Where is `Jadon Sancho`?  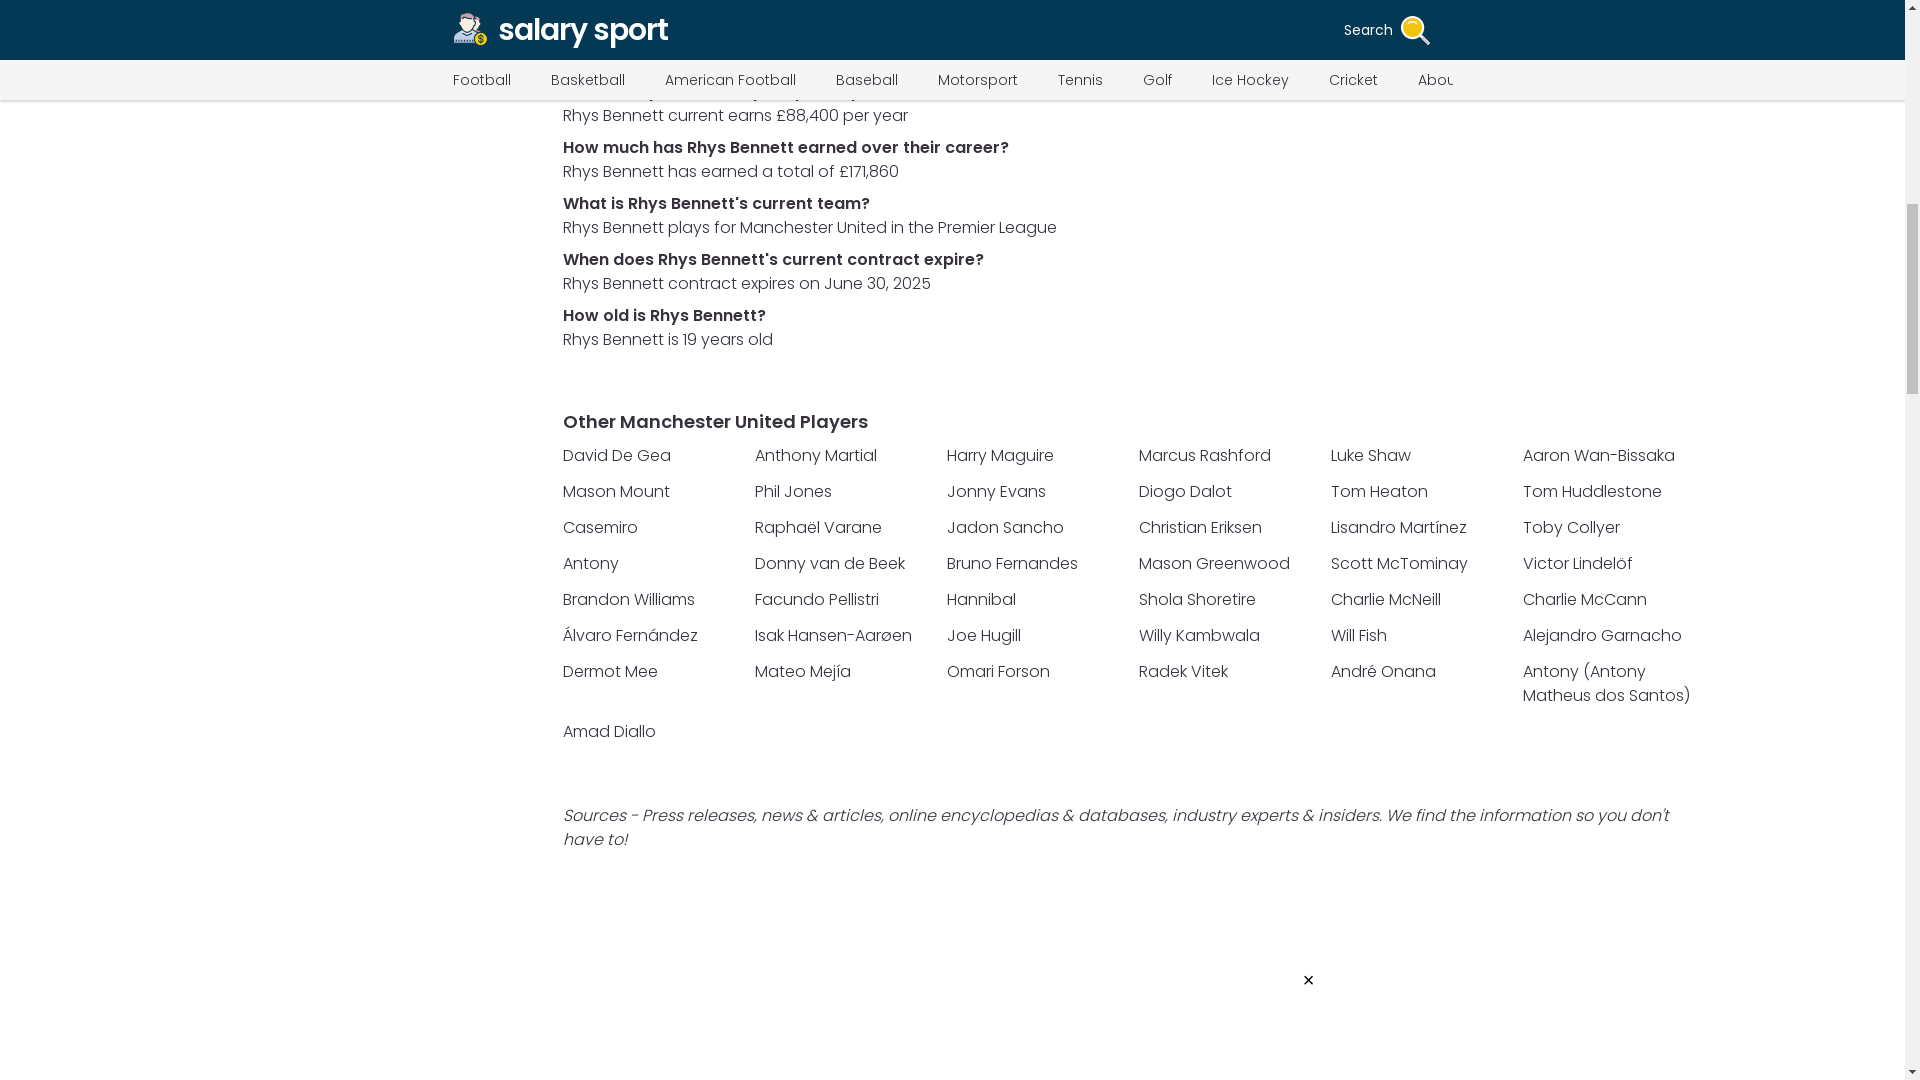 Jadon Sancho is located at coordinates (1036, 528).